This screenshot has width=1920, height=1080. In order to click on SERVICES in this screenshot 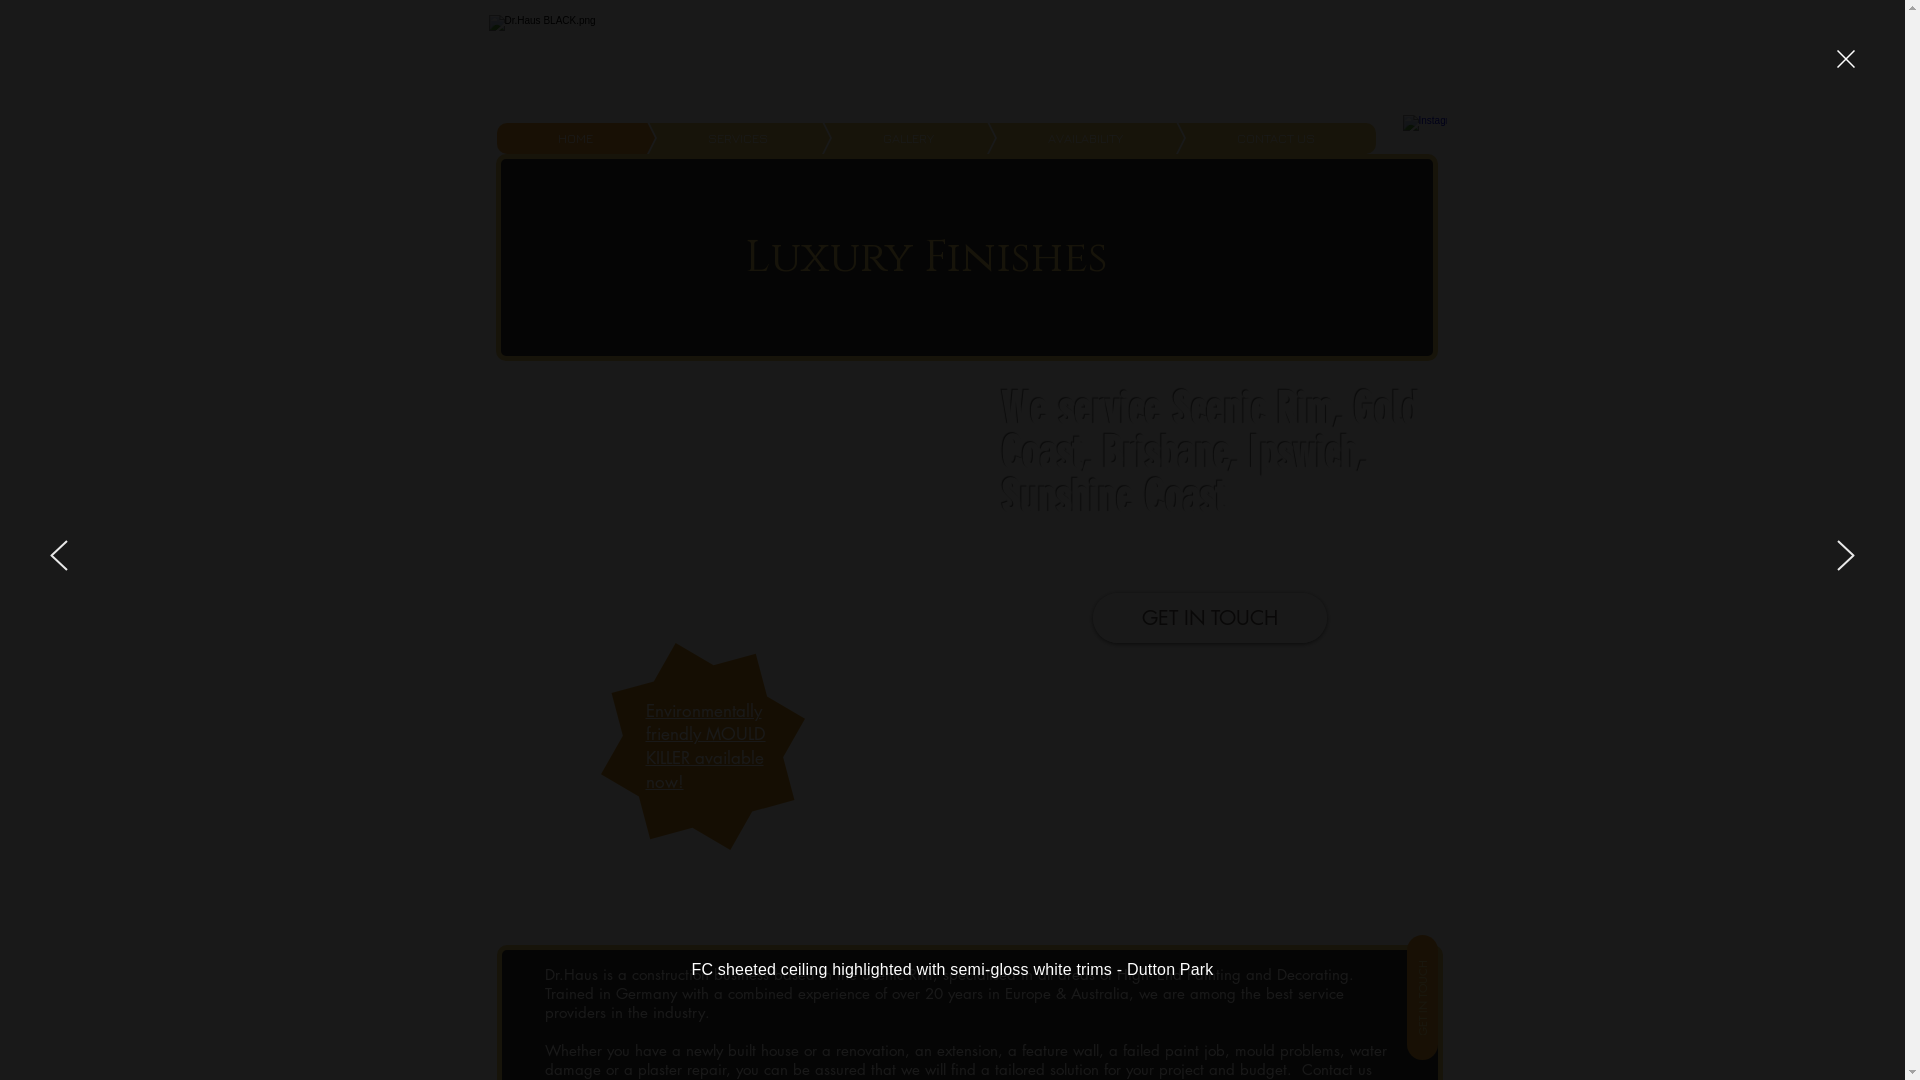, I will do `click(708, 138)`.